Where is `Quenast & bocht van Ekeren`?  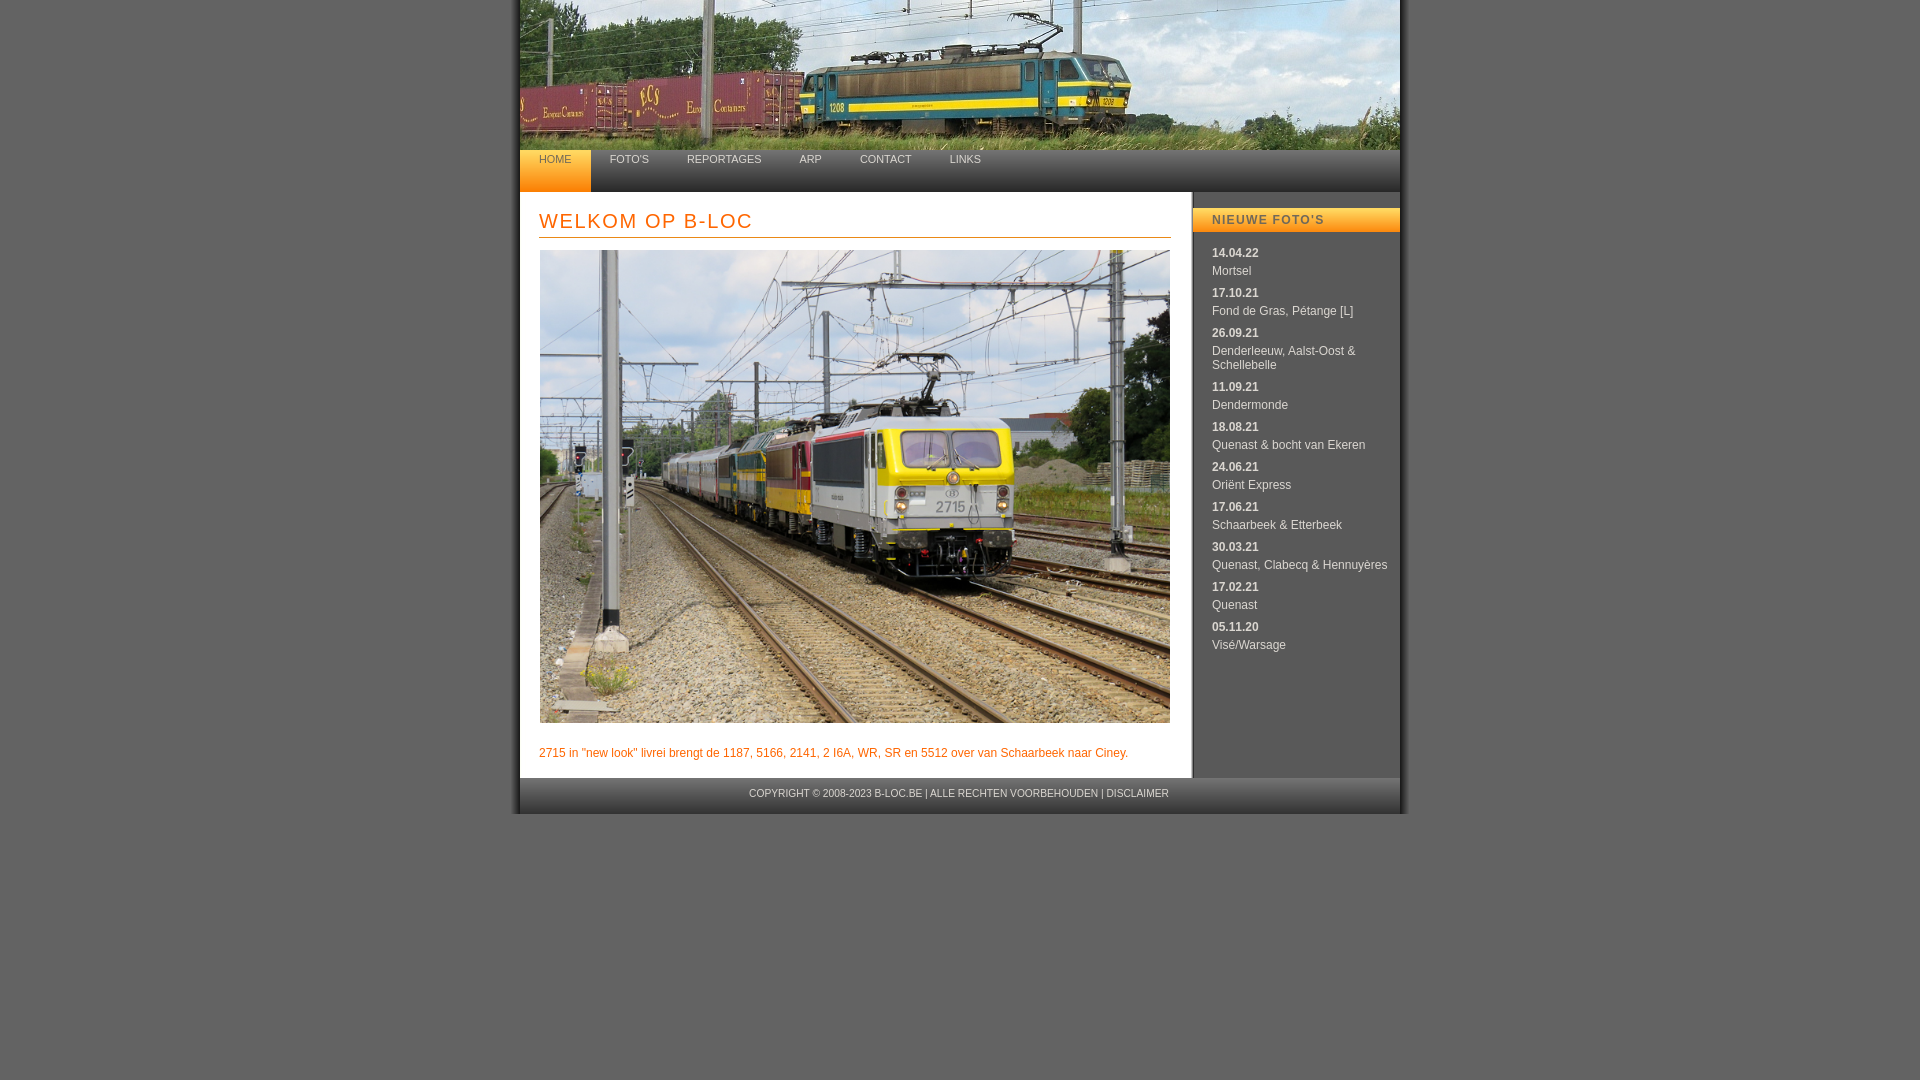
Quenast & bocht van Ekeren is located at coordinates (1288, 445).